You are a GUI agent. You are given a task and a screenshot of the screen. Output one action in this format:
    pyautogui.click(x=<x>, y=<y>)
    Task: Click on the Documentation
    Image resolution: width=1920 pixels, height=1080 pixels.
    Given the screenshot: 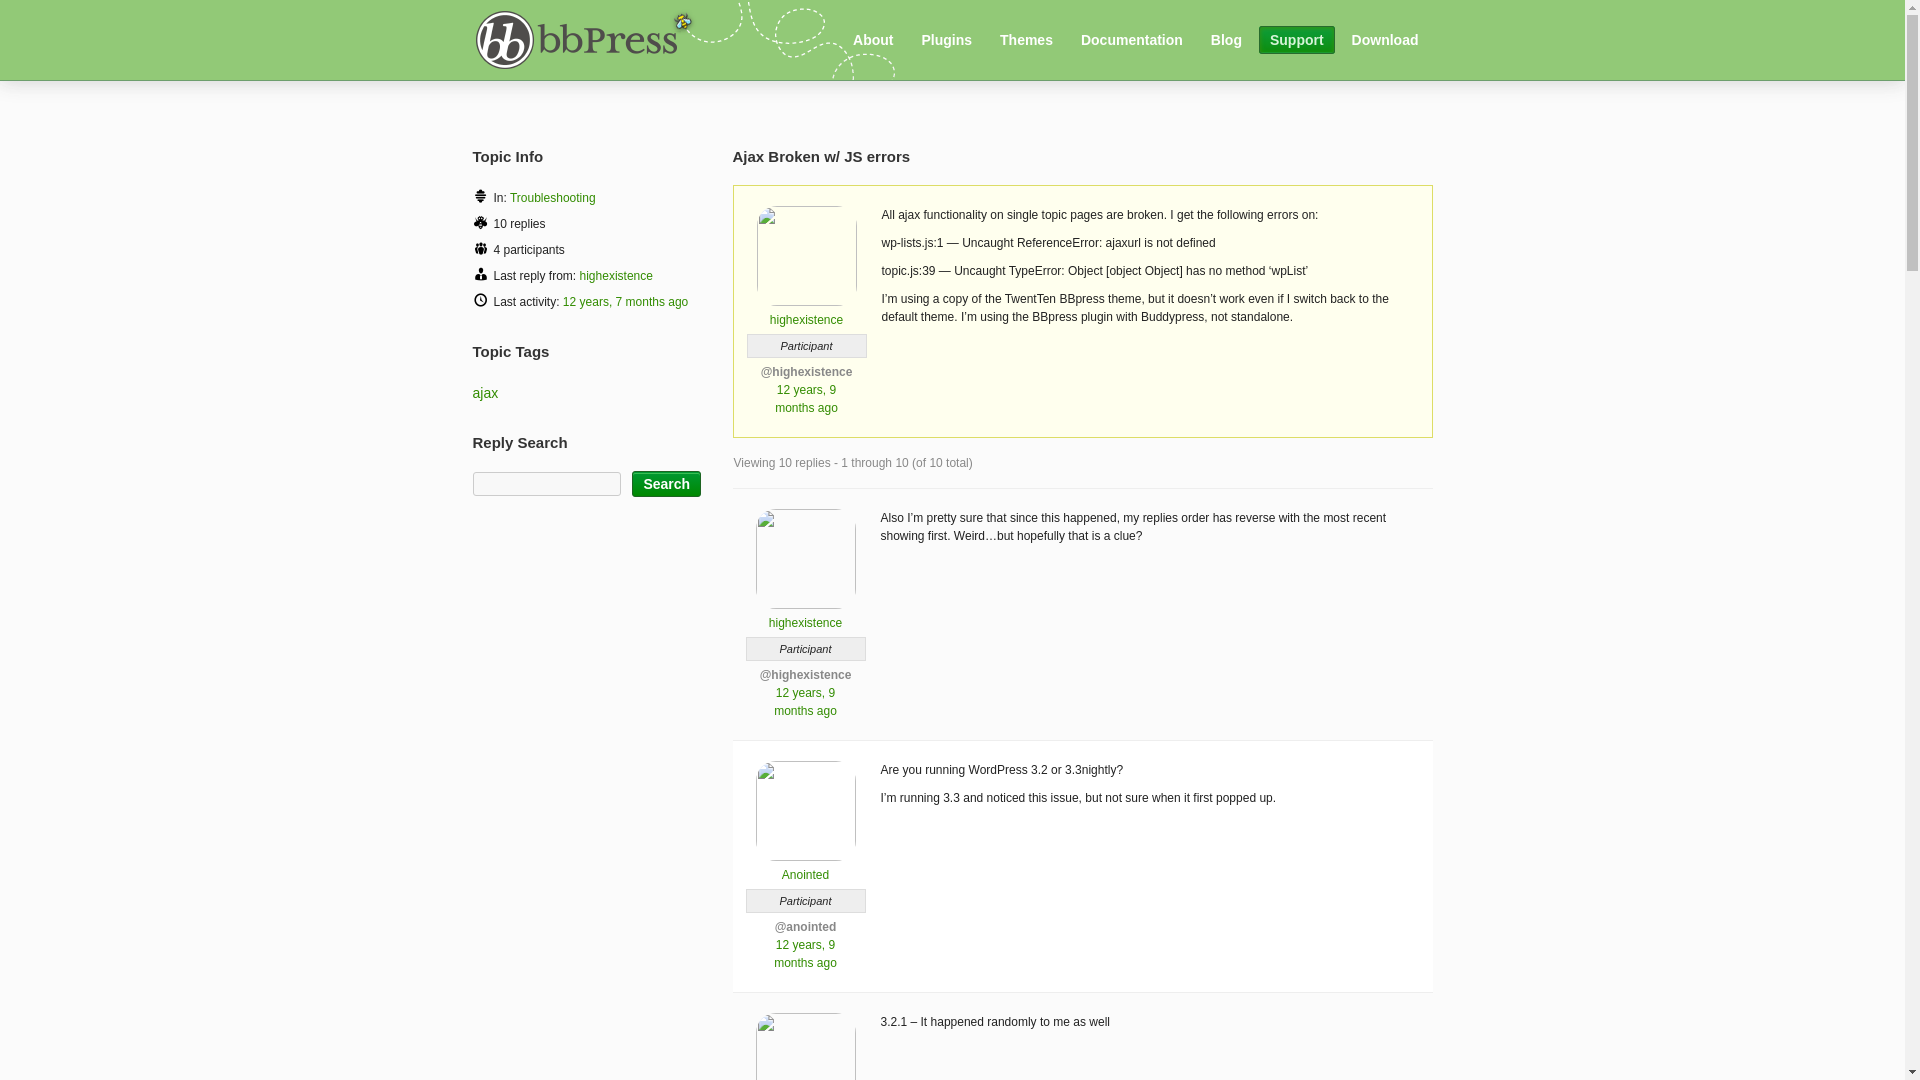 What is the action you would take?
    pyautogui.click(x=1132, y=40)
    